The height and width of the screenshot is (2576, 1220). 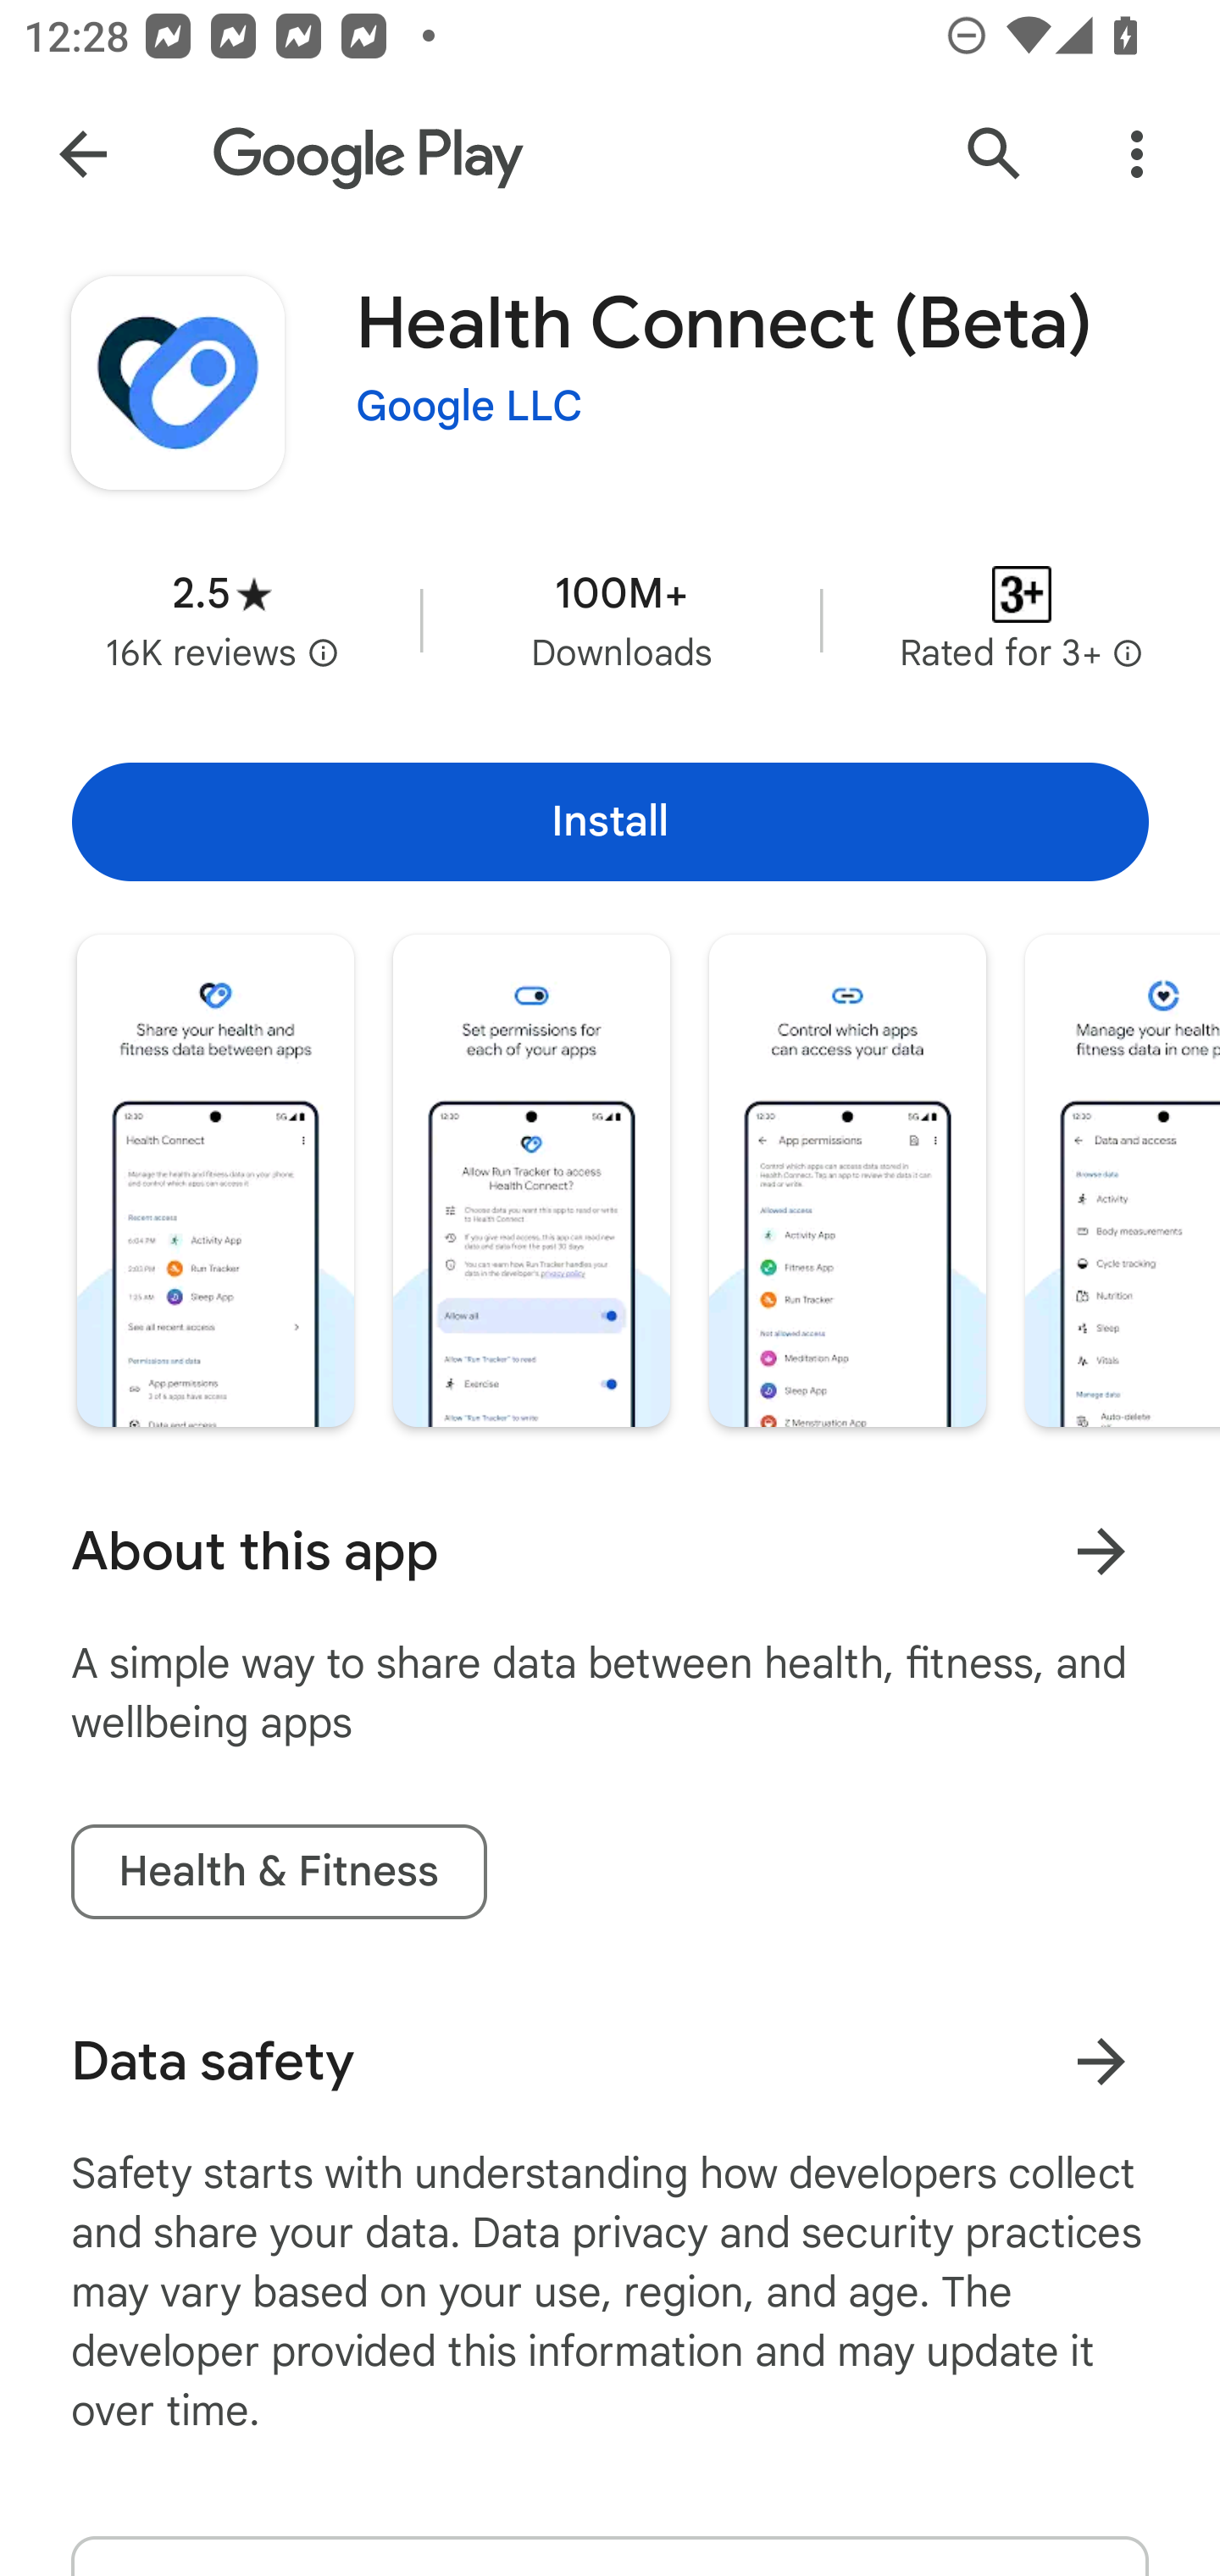 I want to click on Content rating Rated for 3+, so click(x=1022, y=620).